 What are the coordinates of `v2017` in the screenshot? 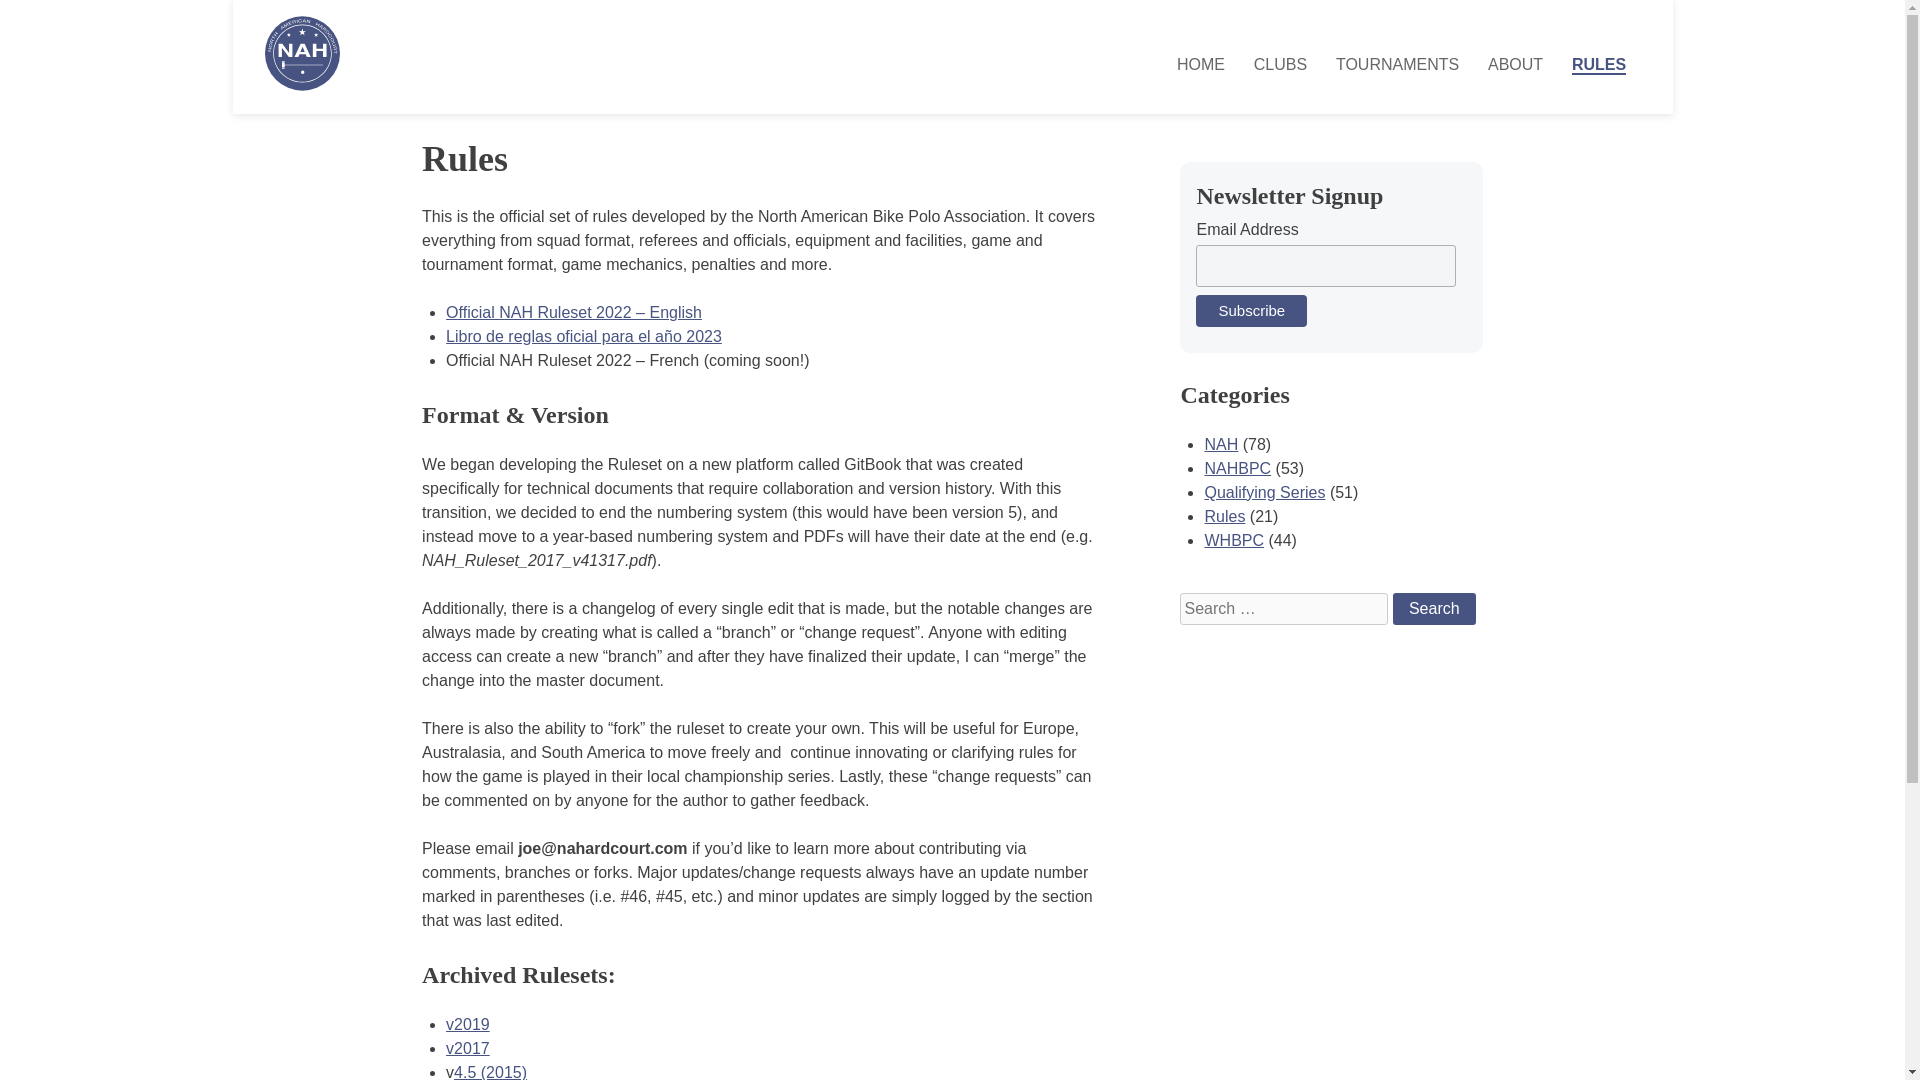 It's located at (467, 1048).